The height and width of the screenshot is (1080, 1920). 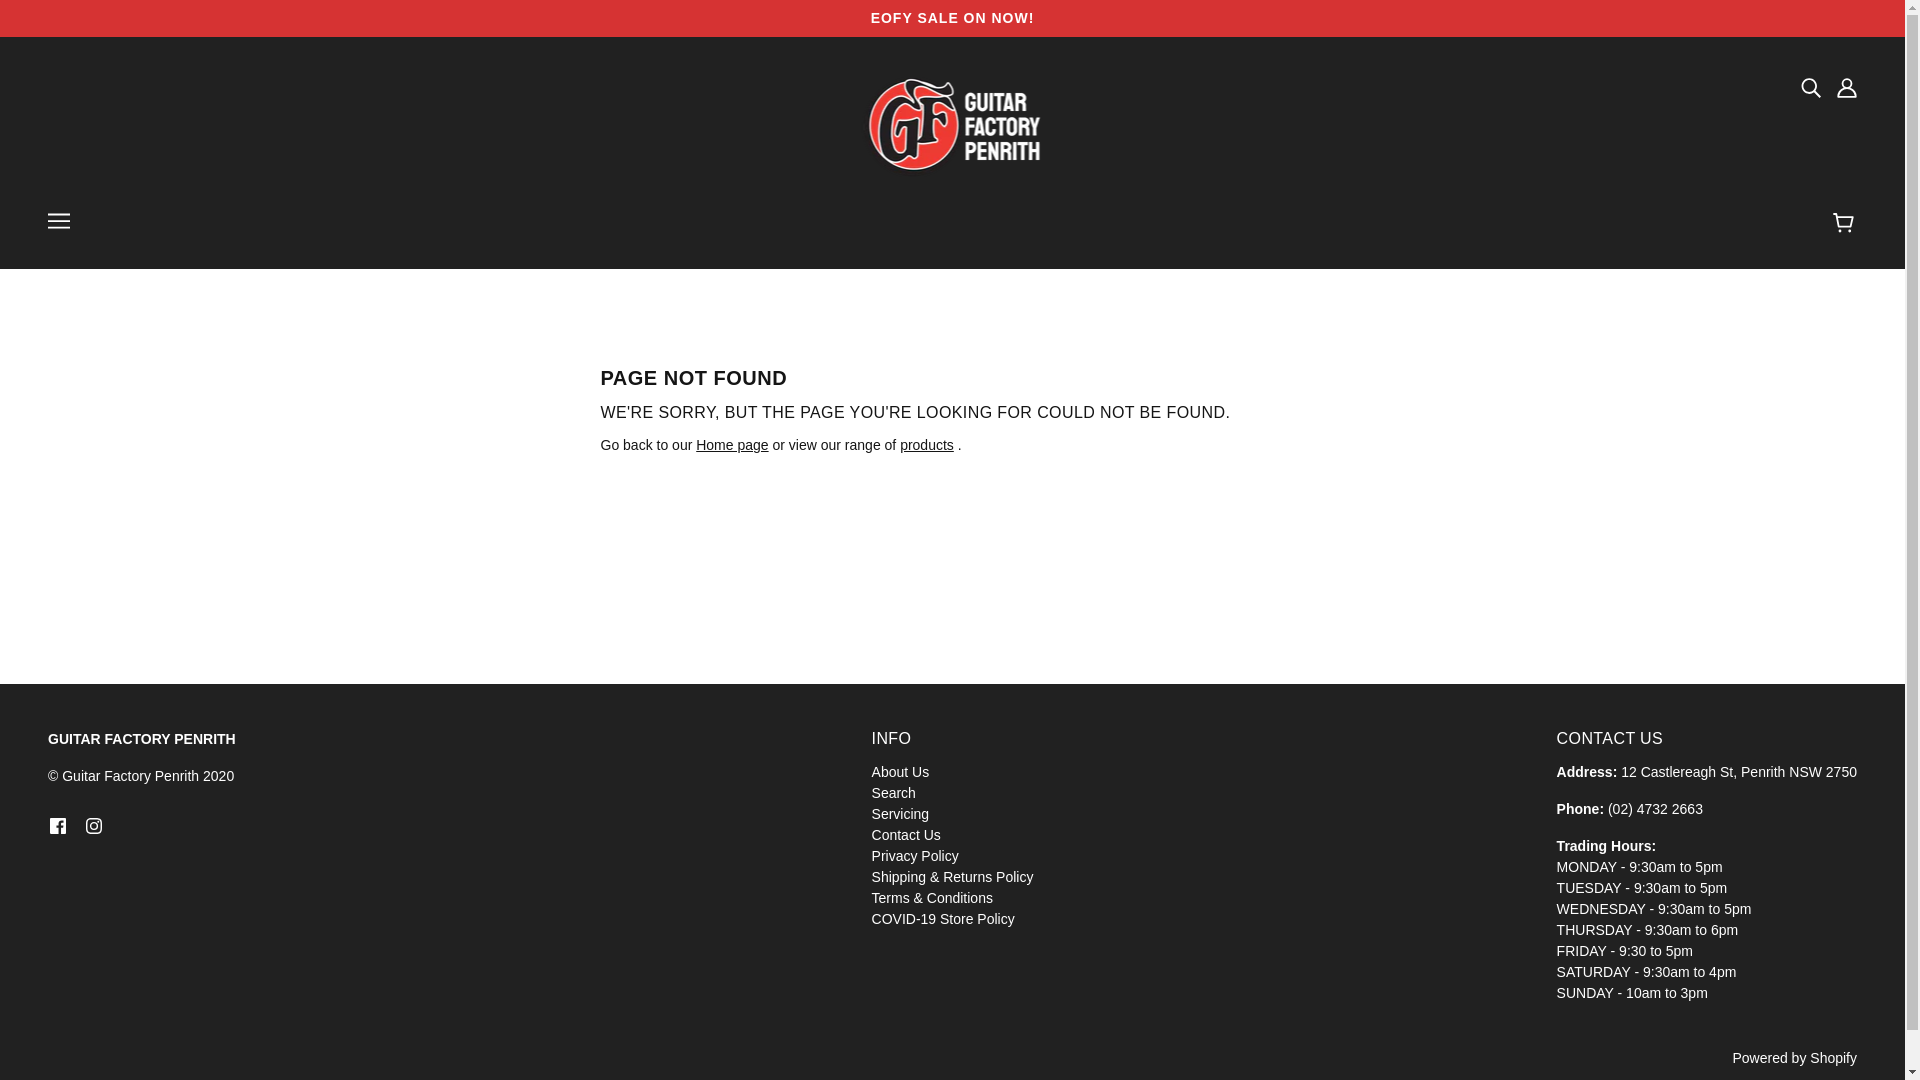 I want to click on About Us, so click(x=900, y=771).